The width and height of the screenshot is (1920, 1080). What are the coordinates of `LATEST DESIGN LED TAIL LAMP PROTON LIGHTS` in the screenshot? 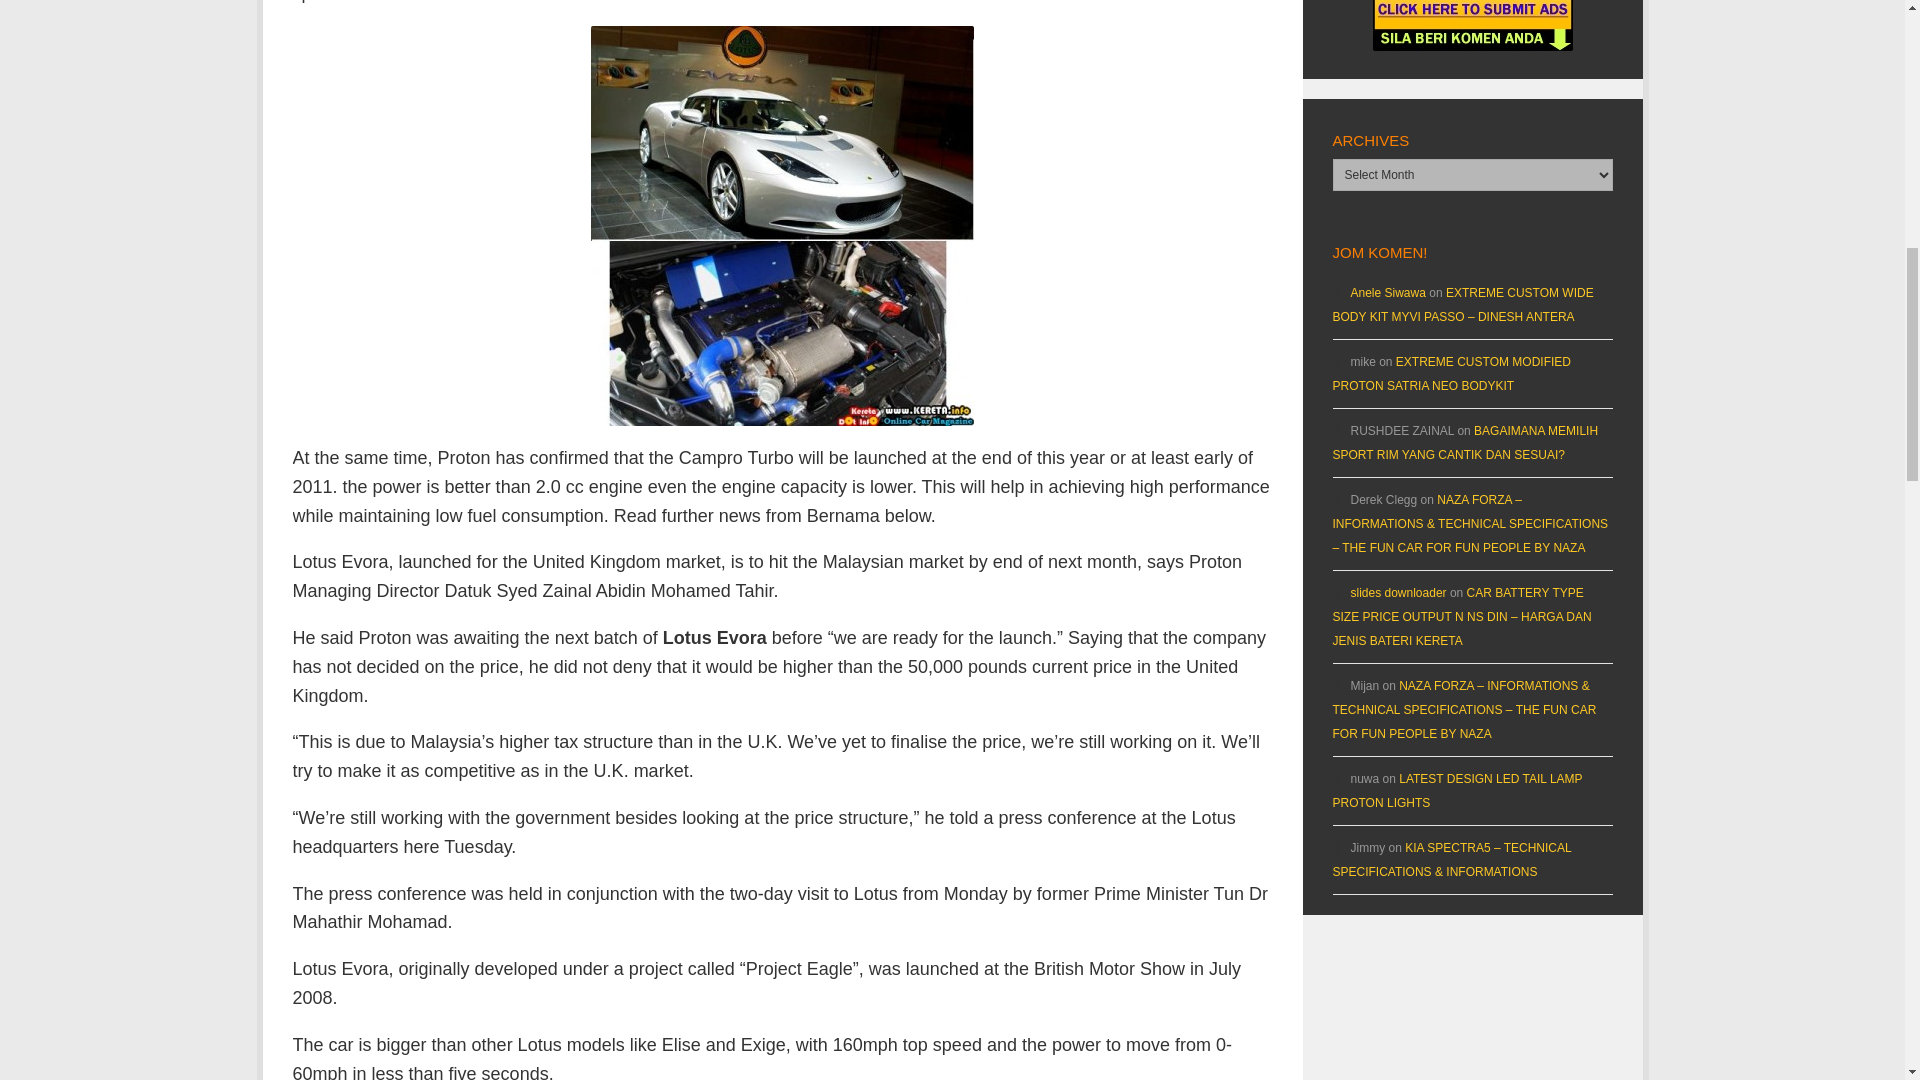 It's located at (1457, 791).